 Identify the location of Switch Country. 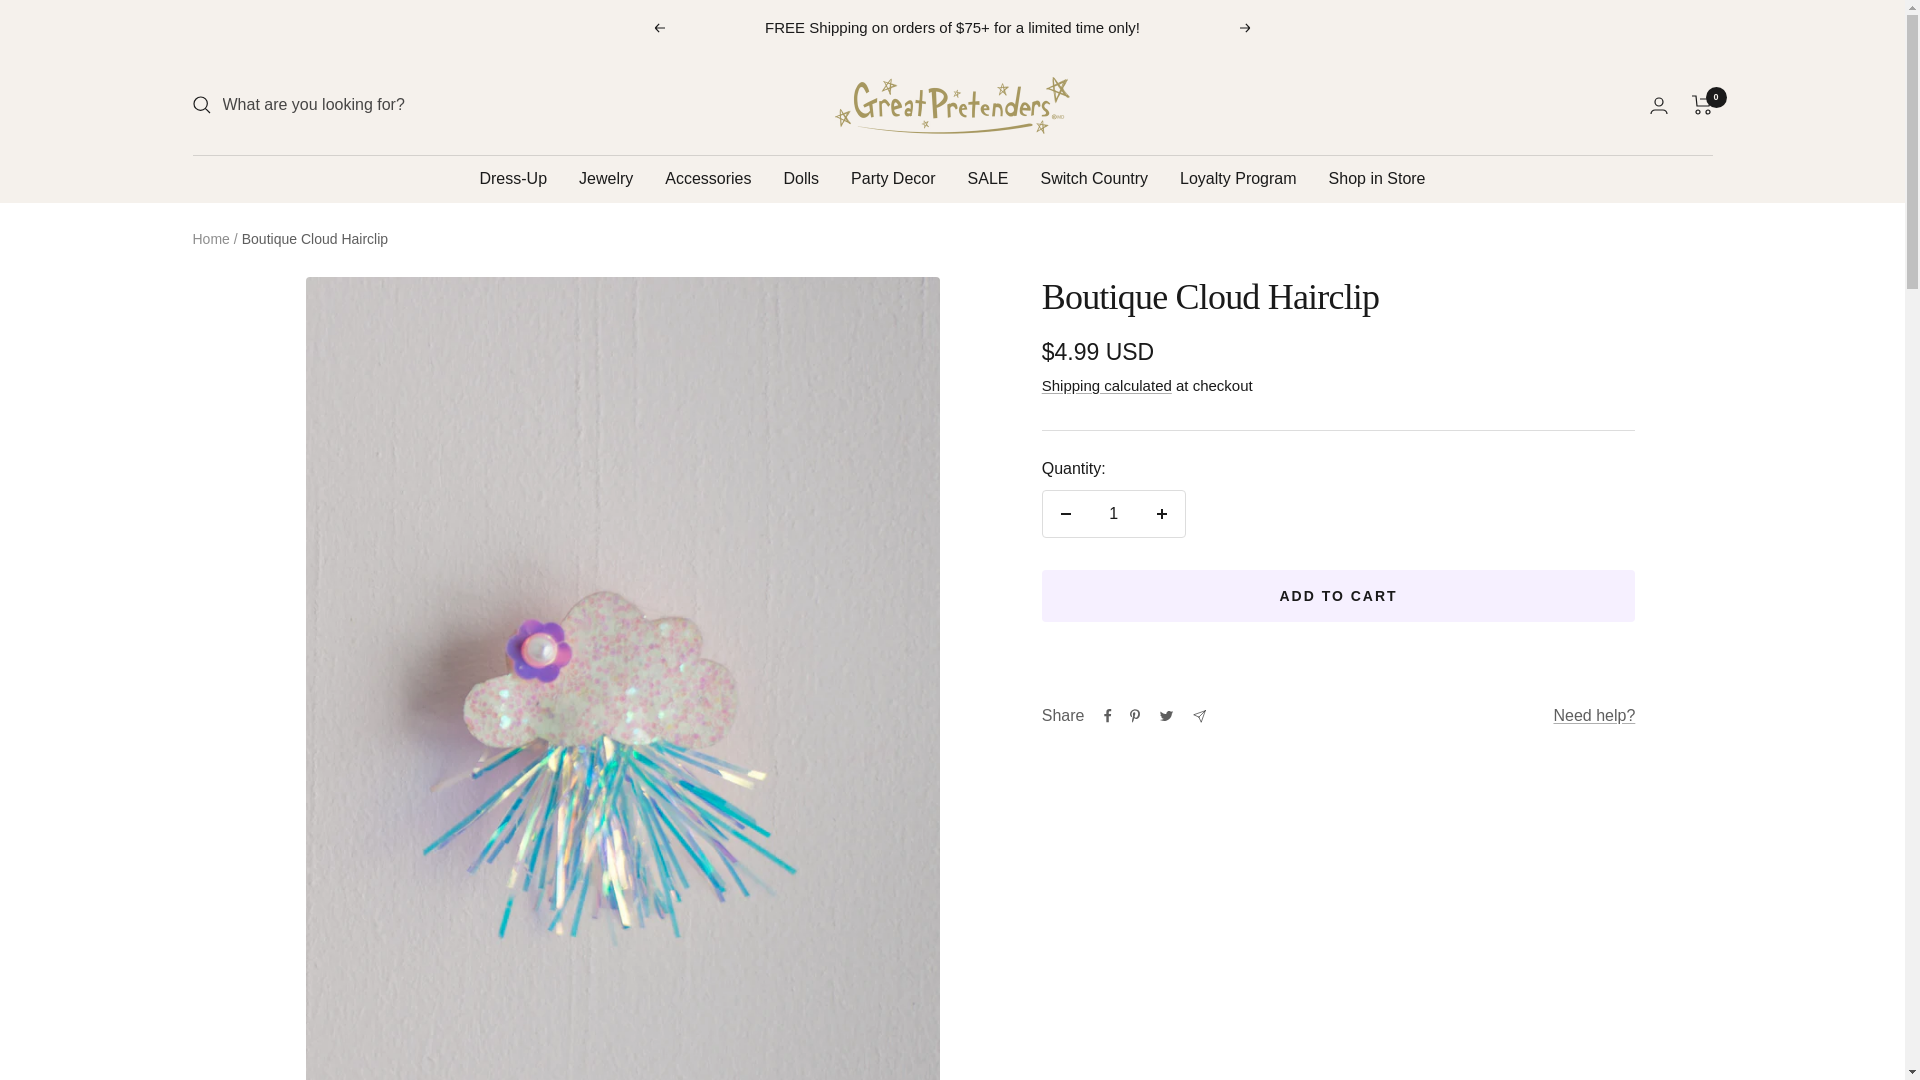
(1094, 179).